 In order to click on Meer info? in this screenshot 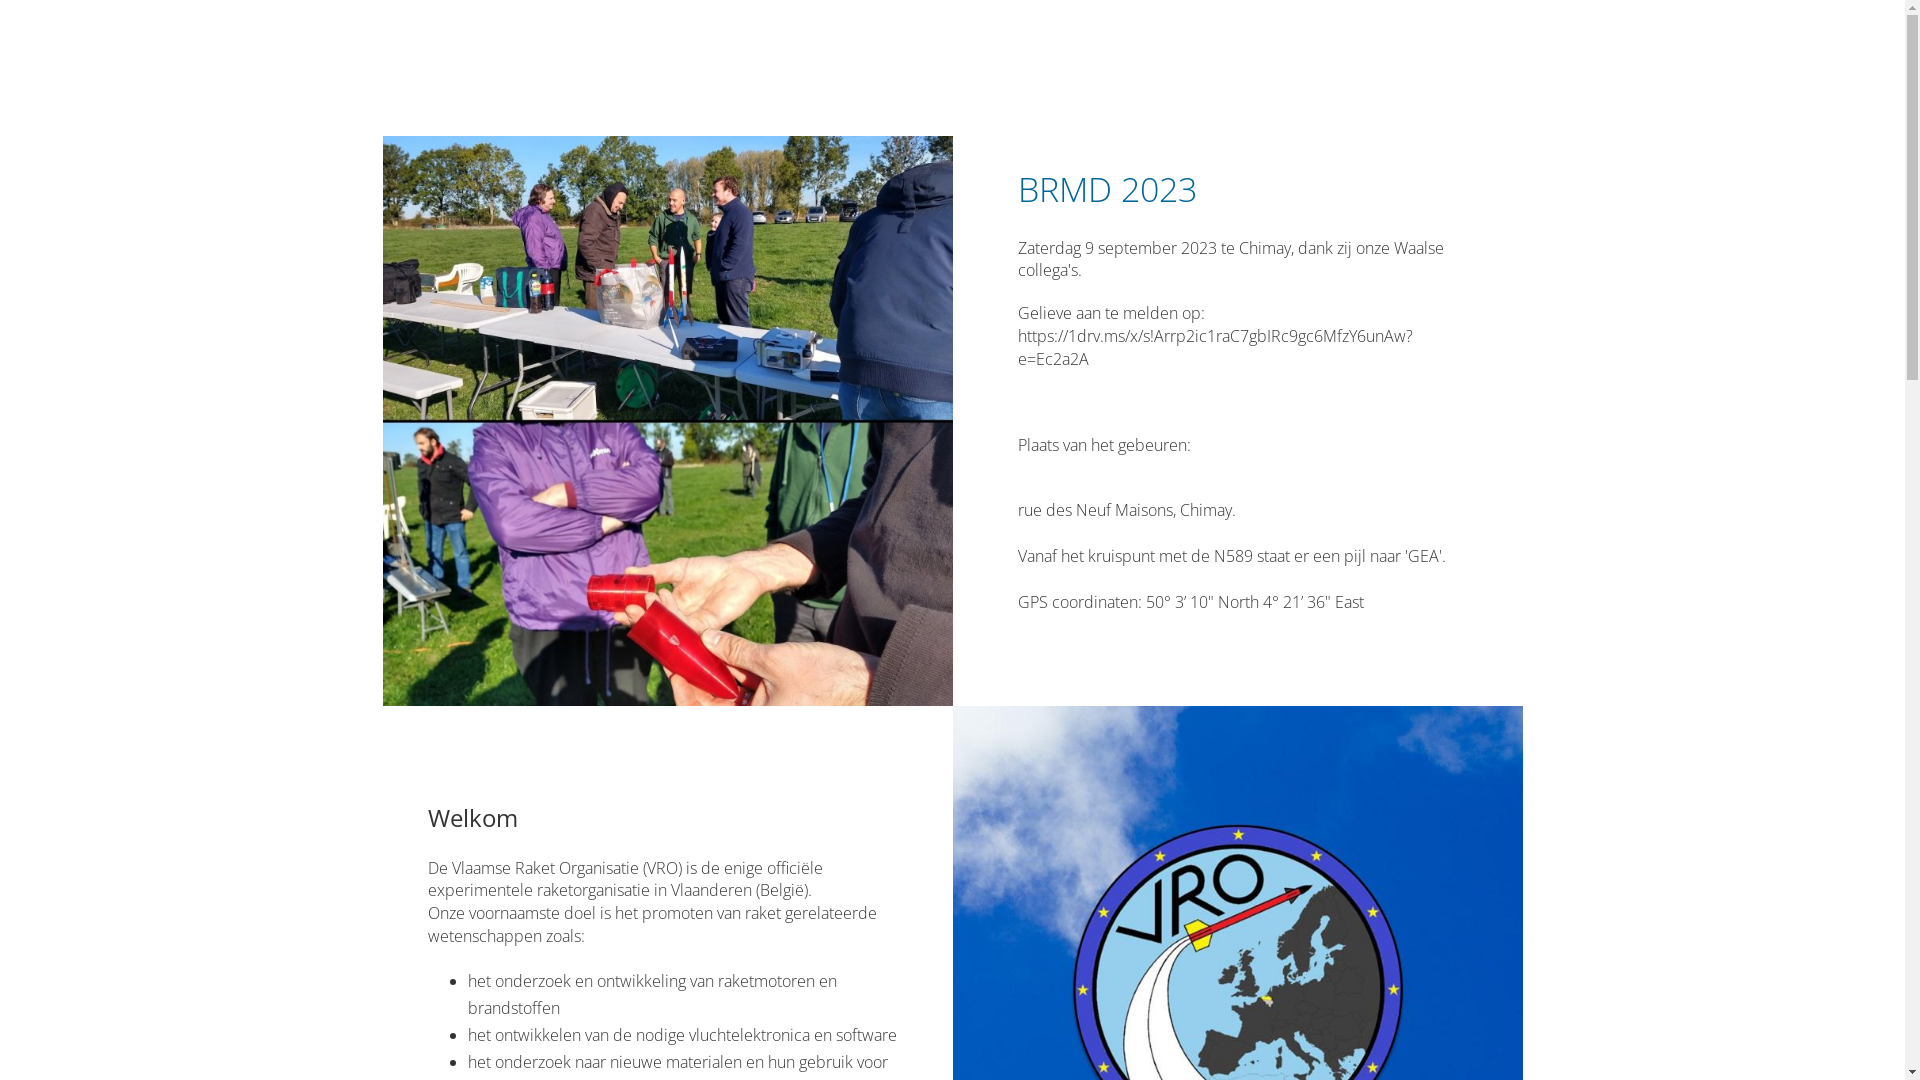, I will do `click(1158, 56)`.